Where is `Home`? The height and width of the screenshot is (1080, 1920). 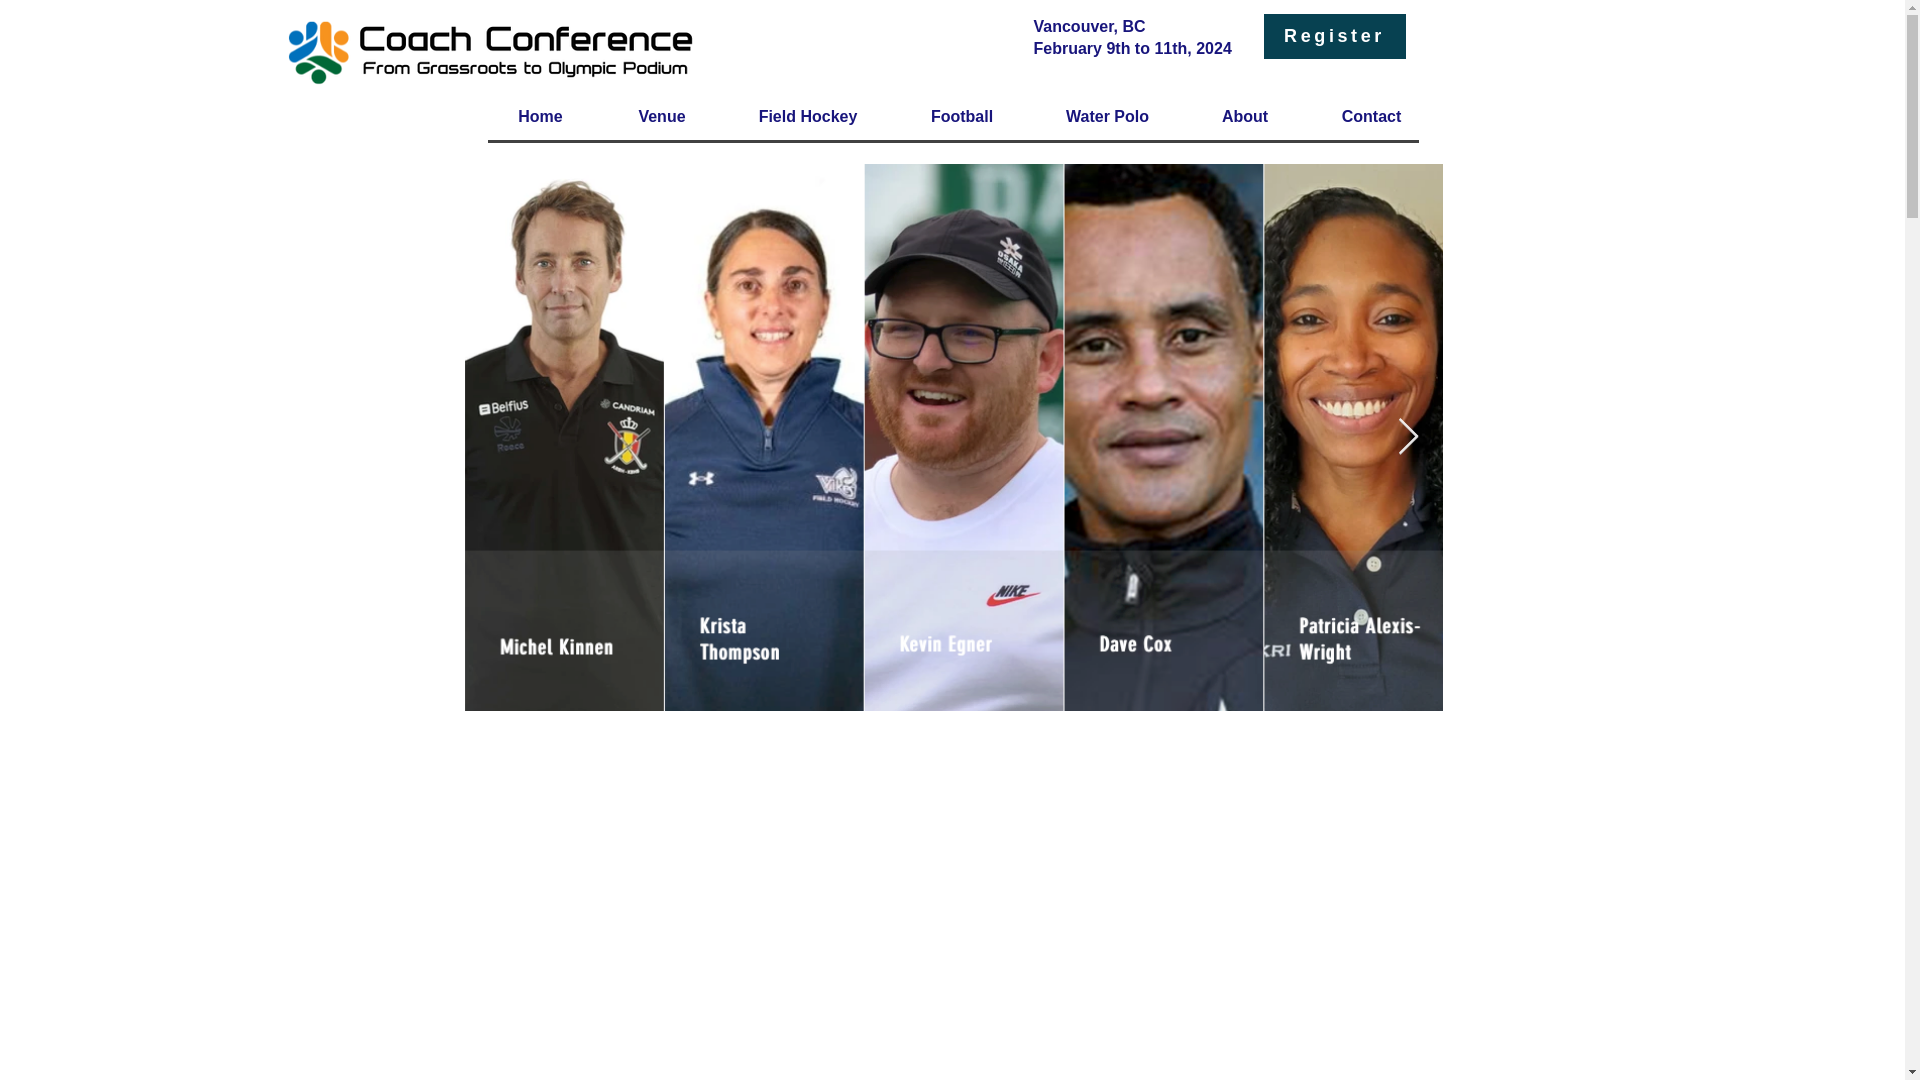
Home is located at coordinates (541, 116).